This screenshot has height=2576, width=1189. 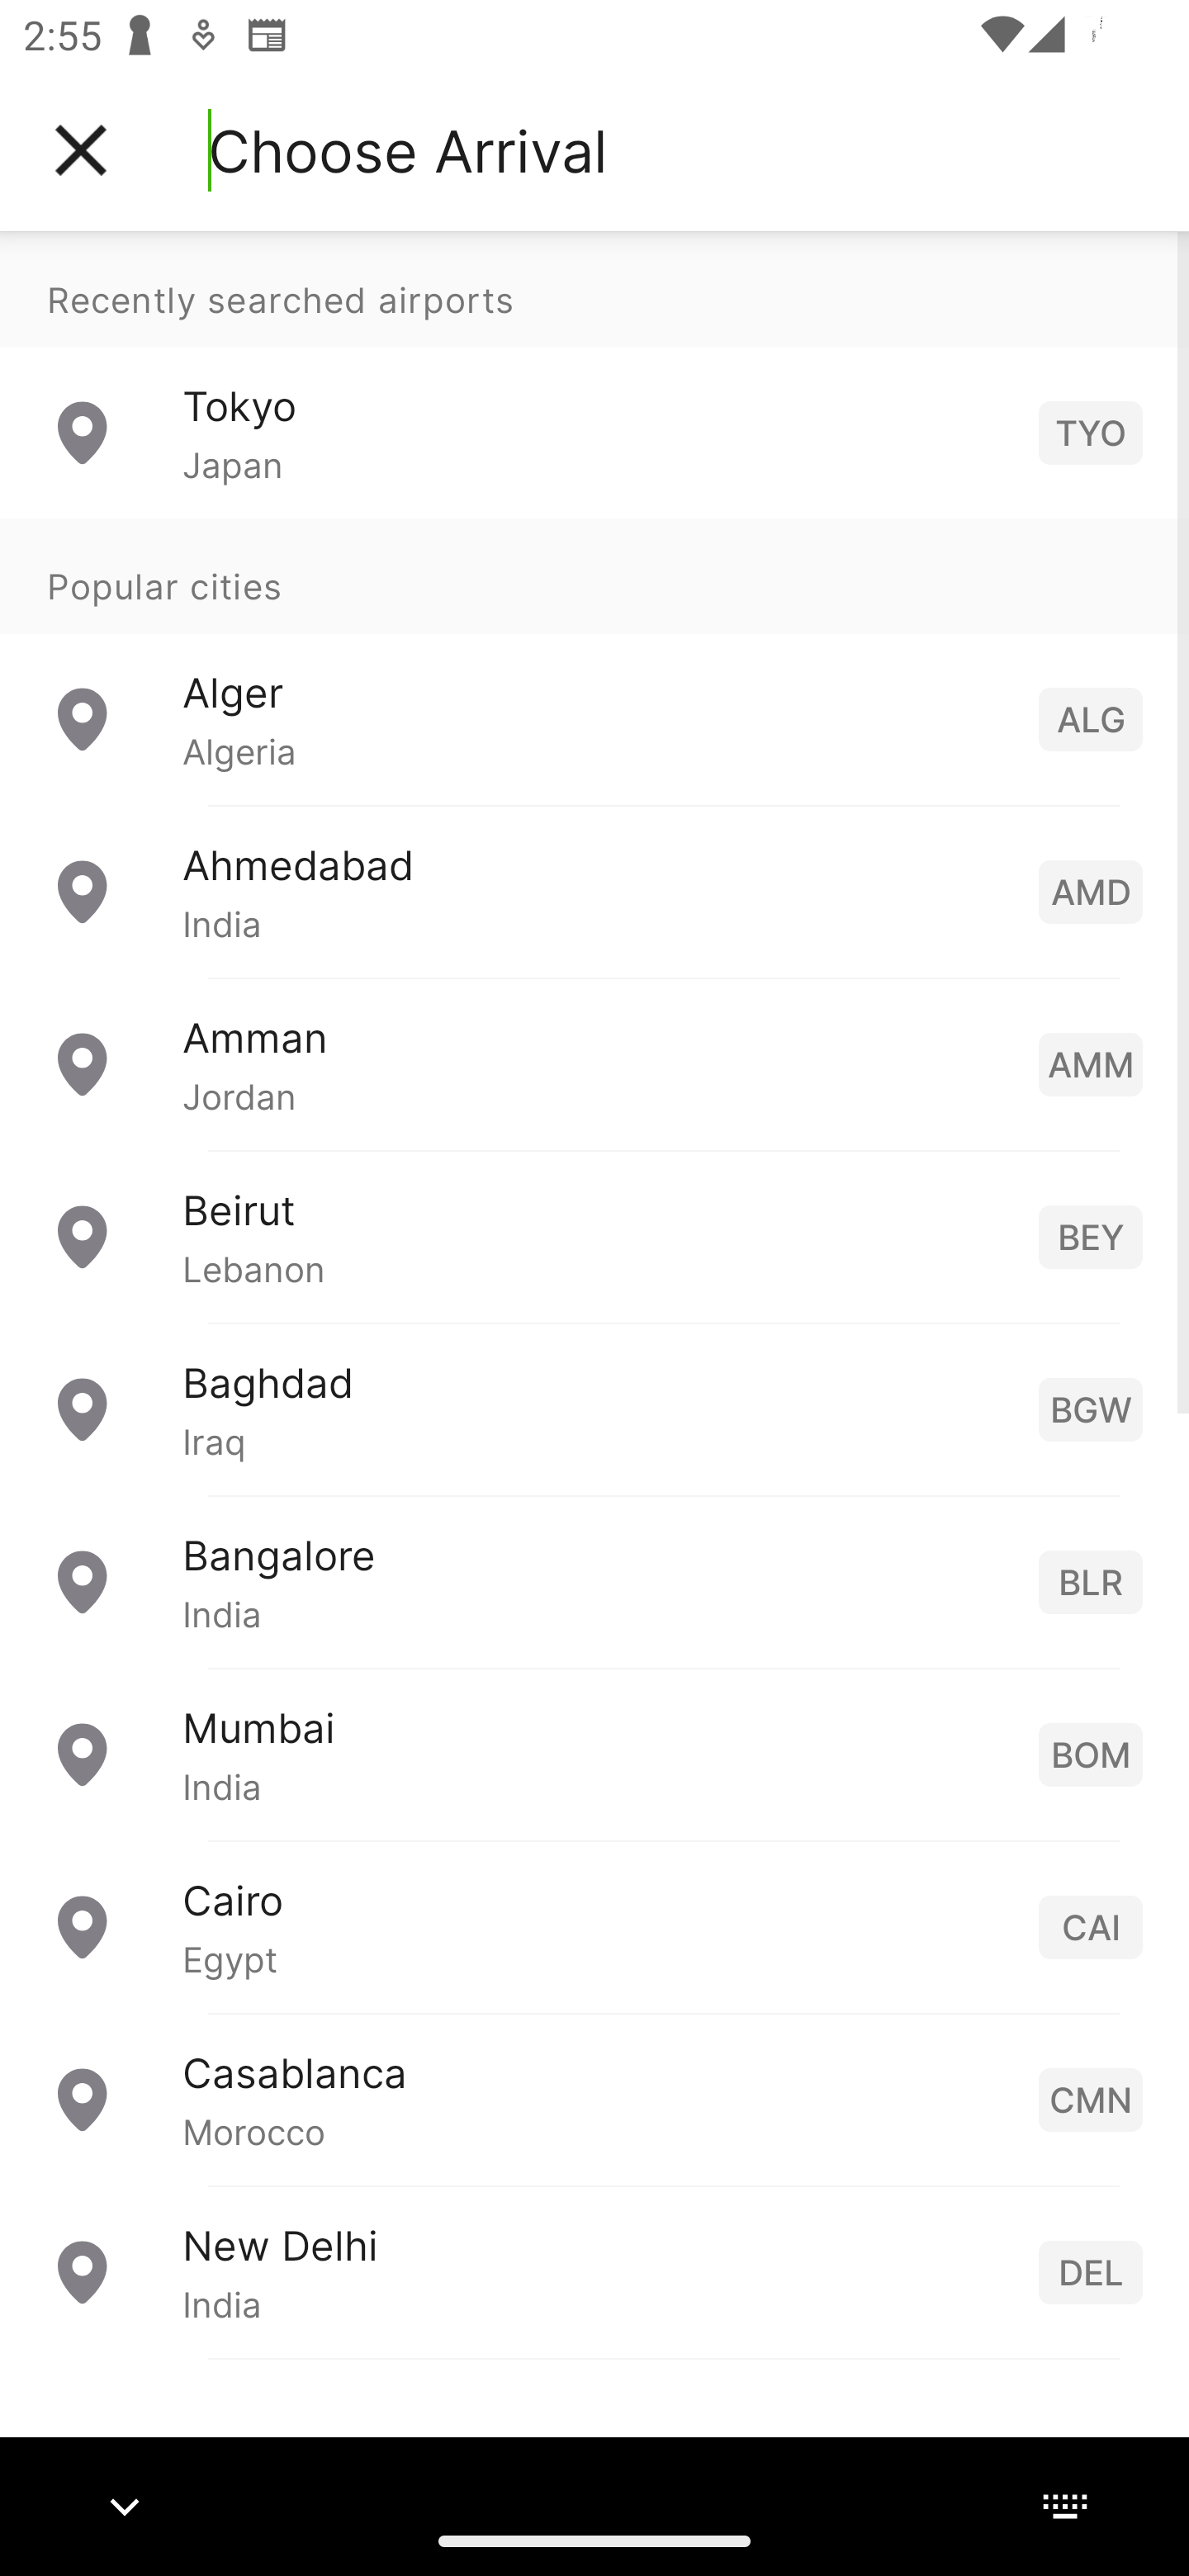 I want to click on Cairo Egypt CAI, so click(x=594, y=1925).